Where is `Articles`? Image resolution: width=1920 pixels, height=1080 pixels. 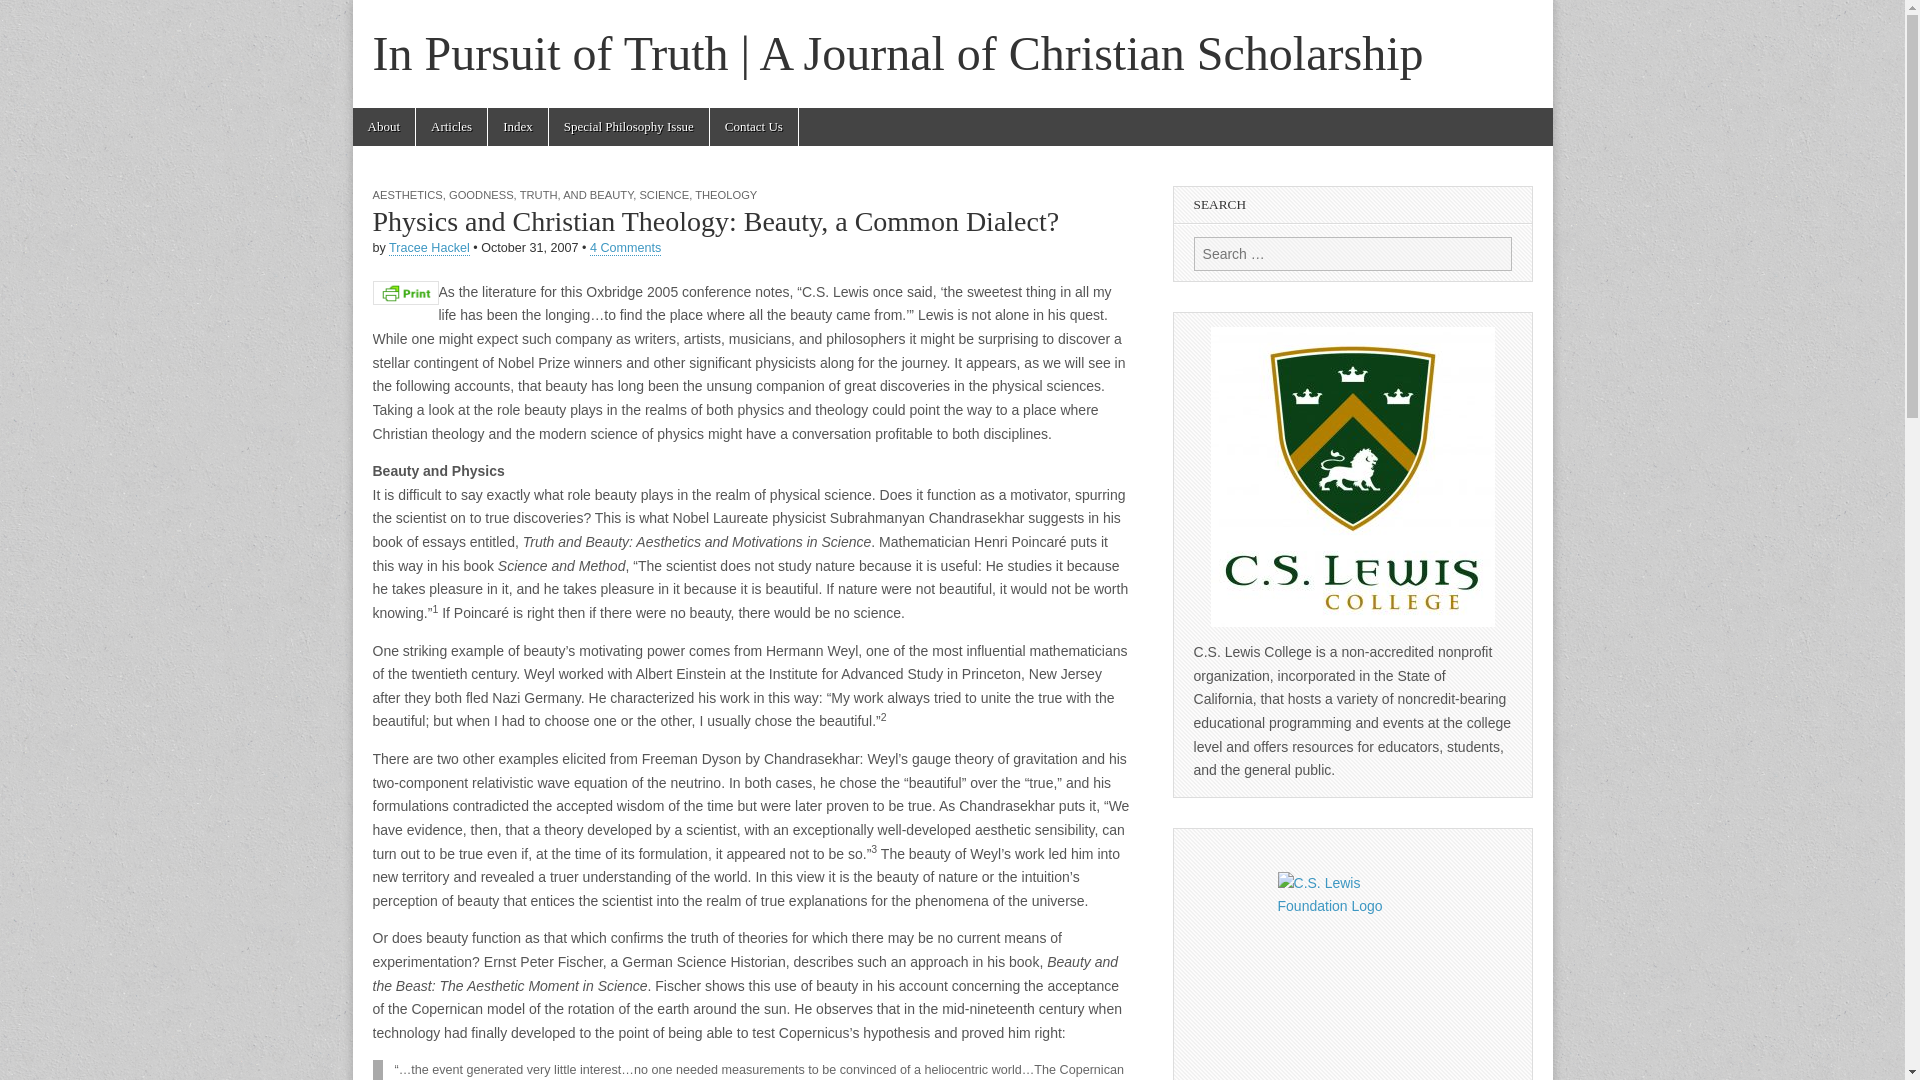 Articles is located at coordinates (452, 126).